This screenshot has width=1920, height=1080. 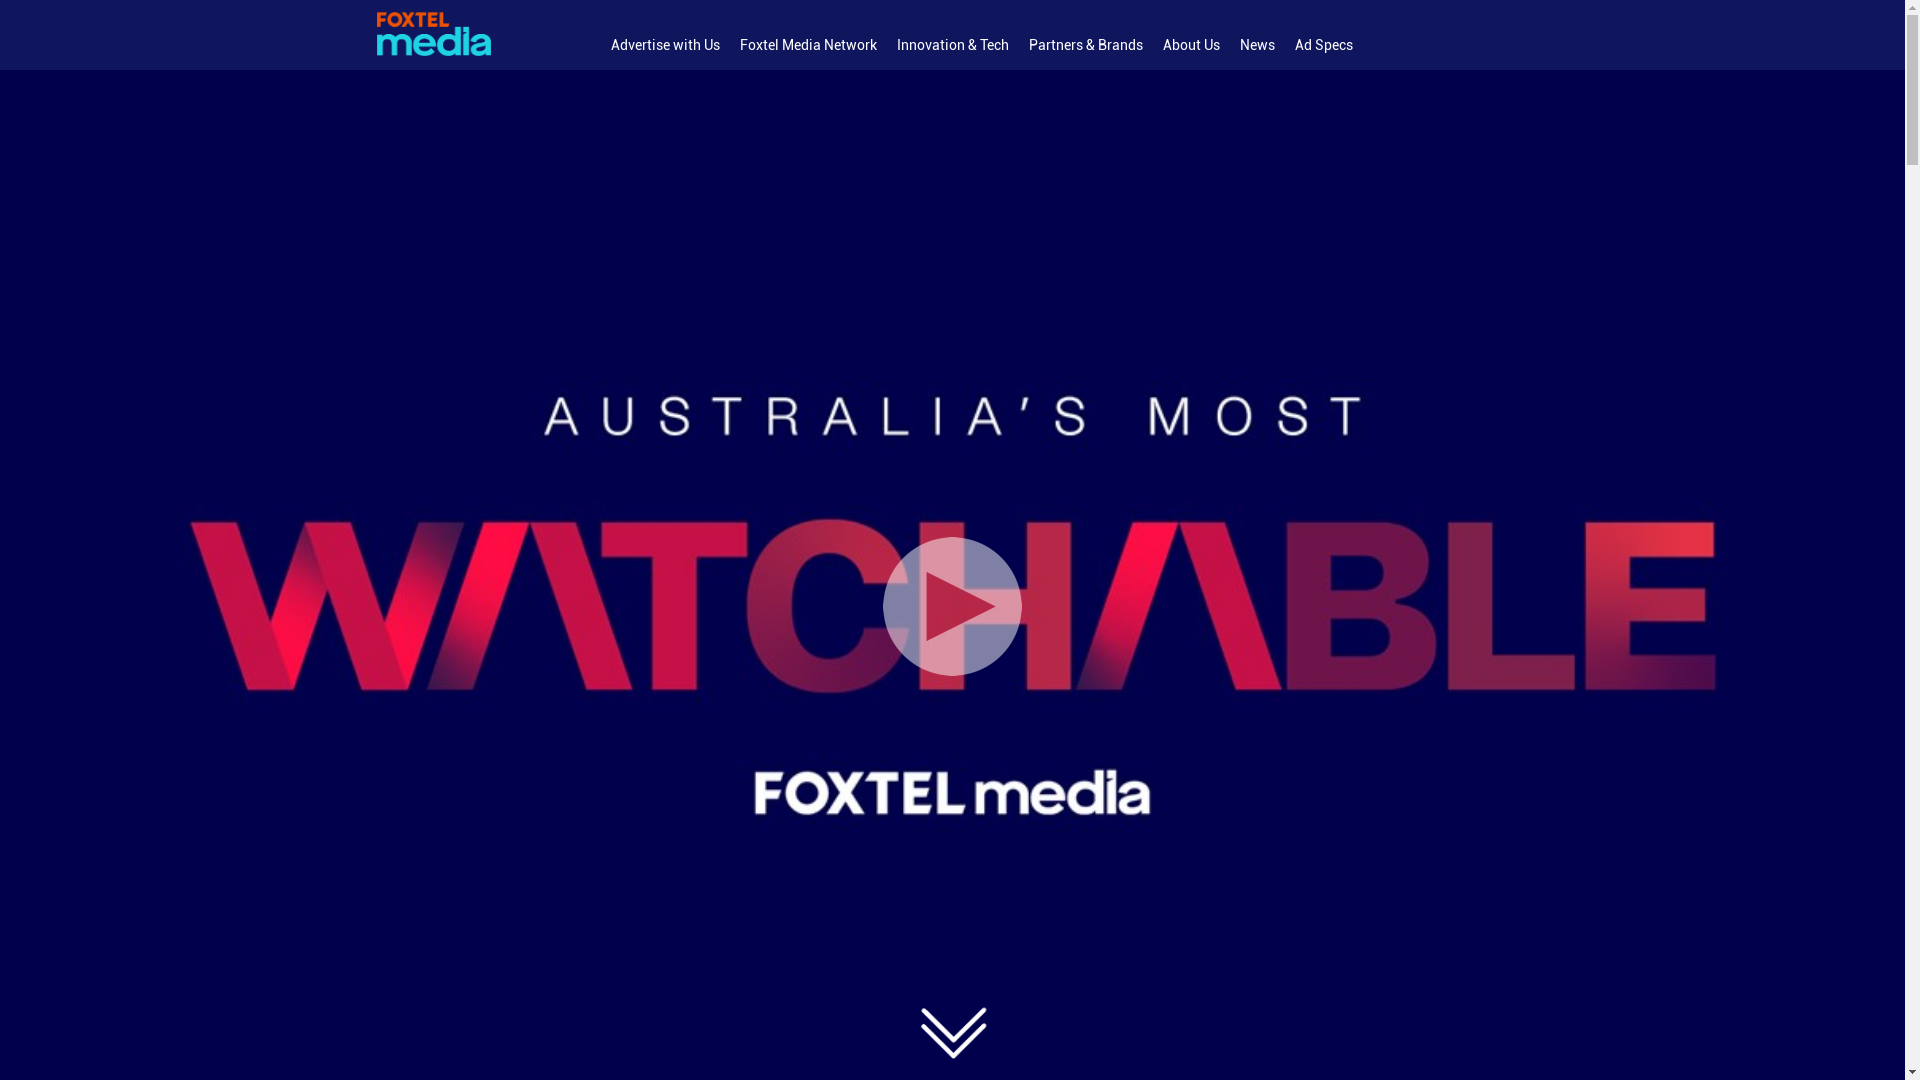 I want to click on Innovation & Tech, so click(x=952, y=46).